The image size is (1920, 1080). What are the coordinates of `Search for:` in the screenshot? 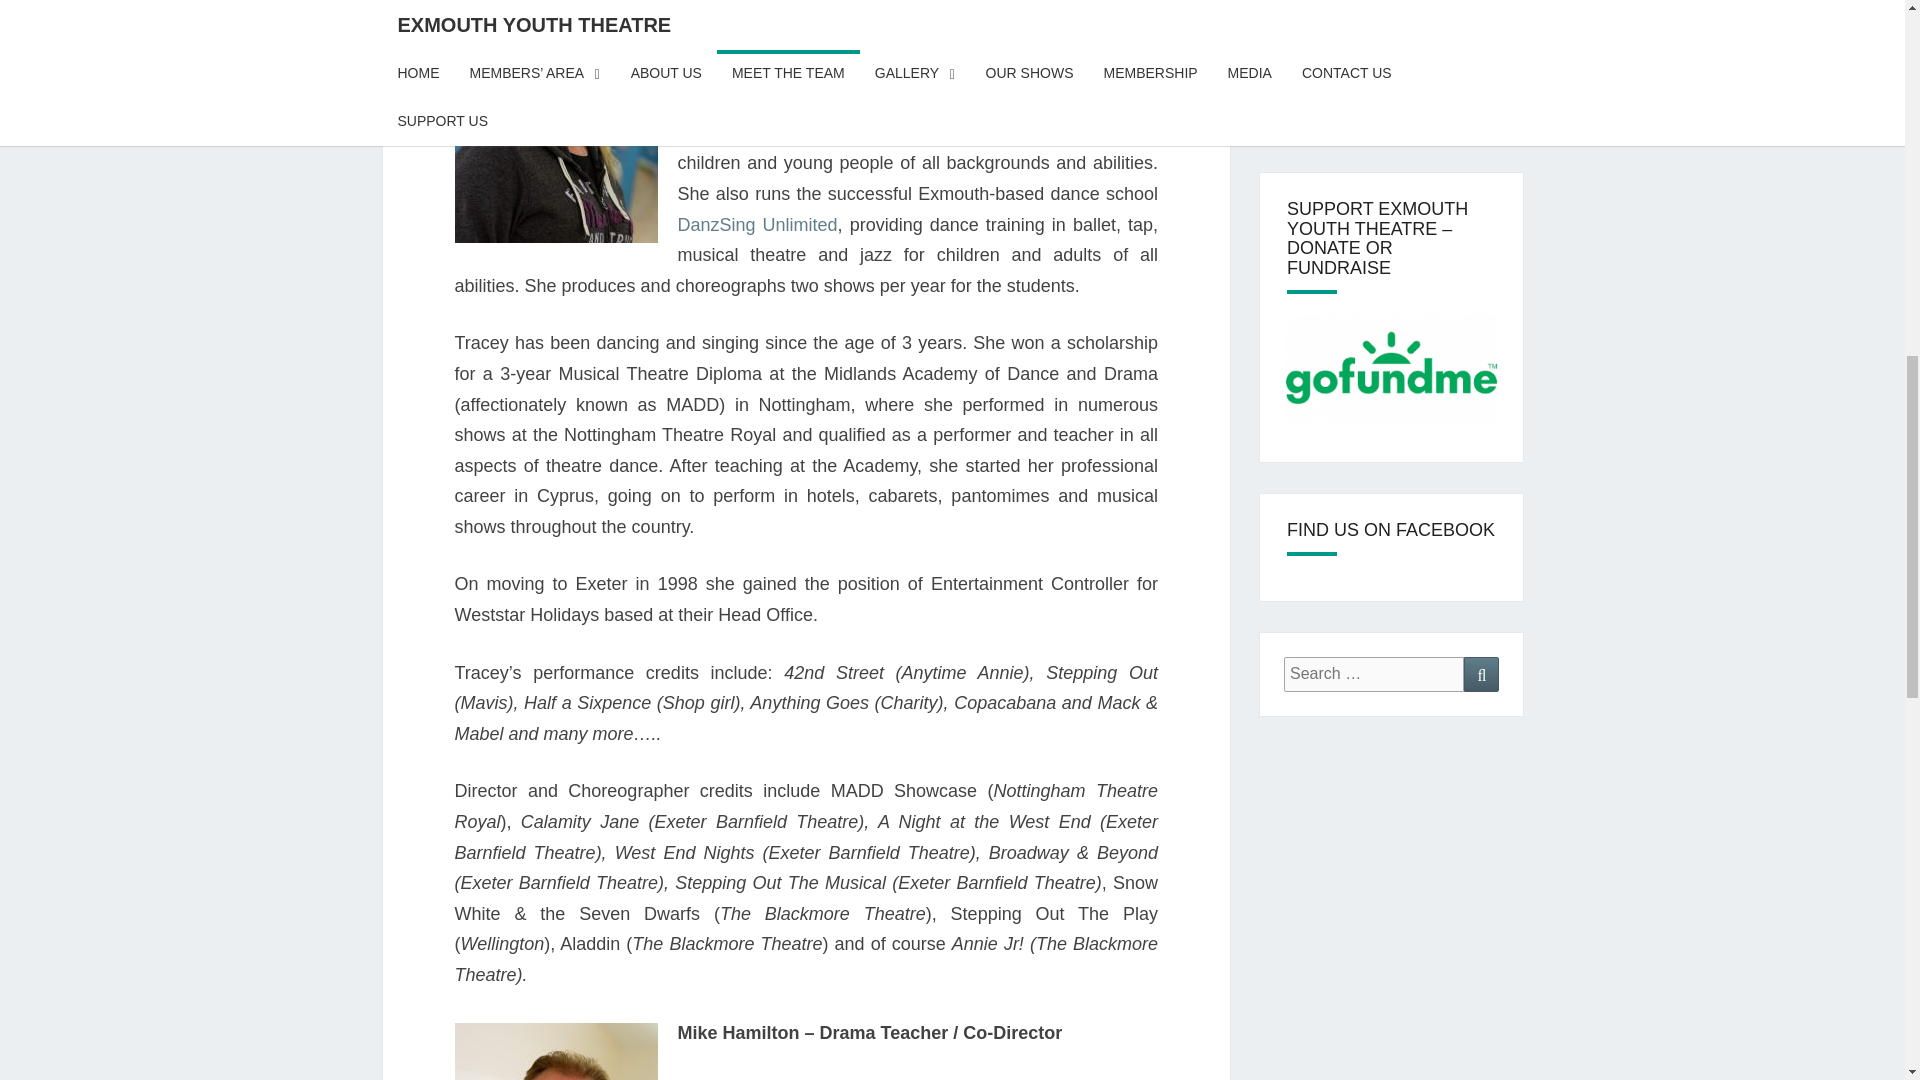 It's located at (1374, 674).